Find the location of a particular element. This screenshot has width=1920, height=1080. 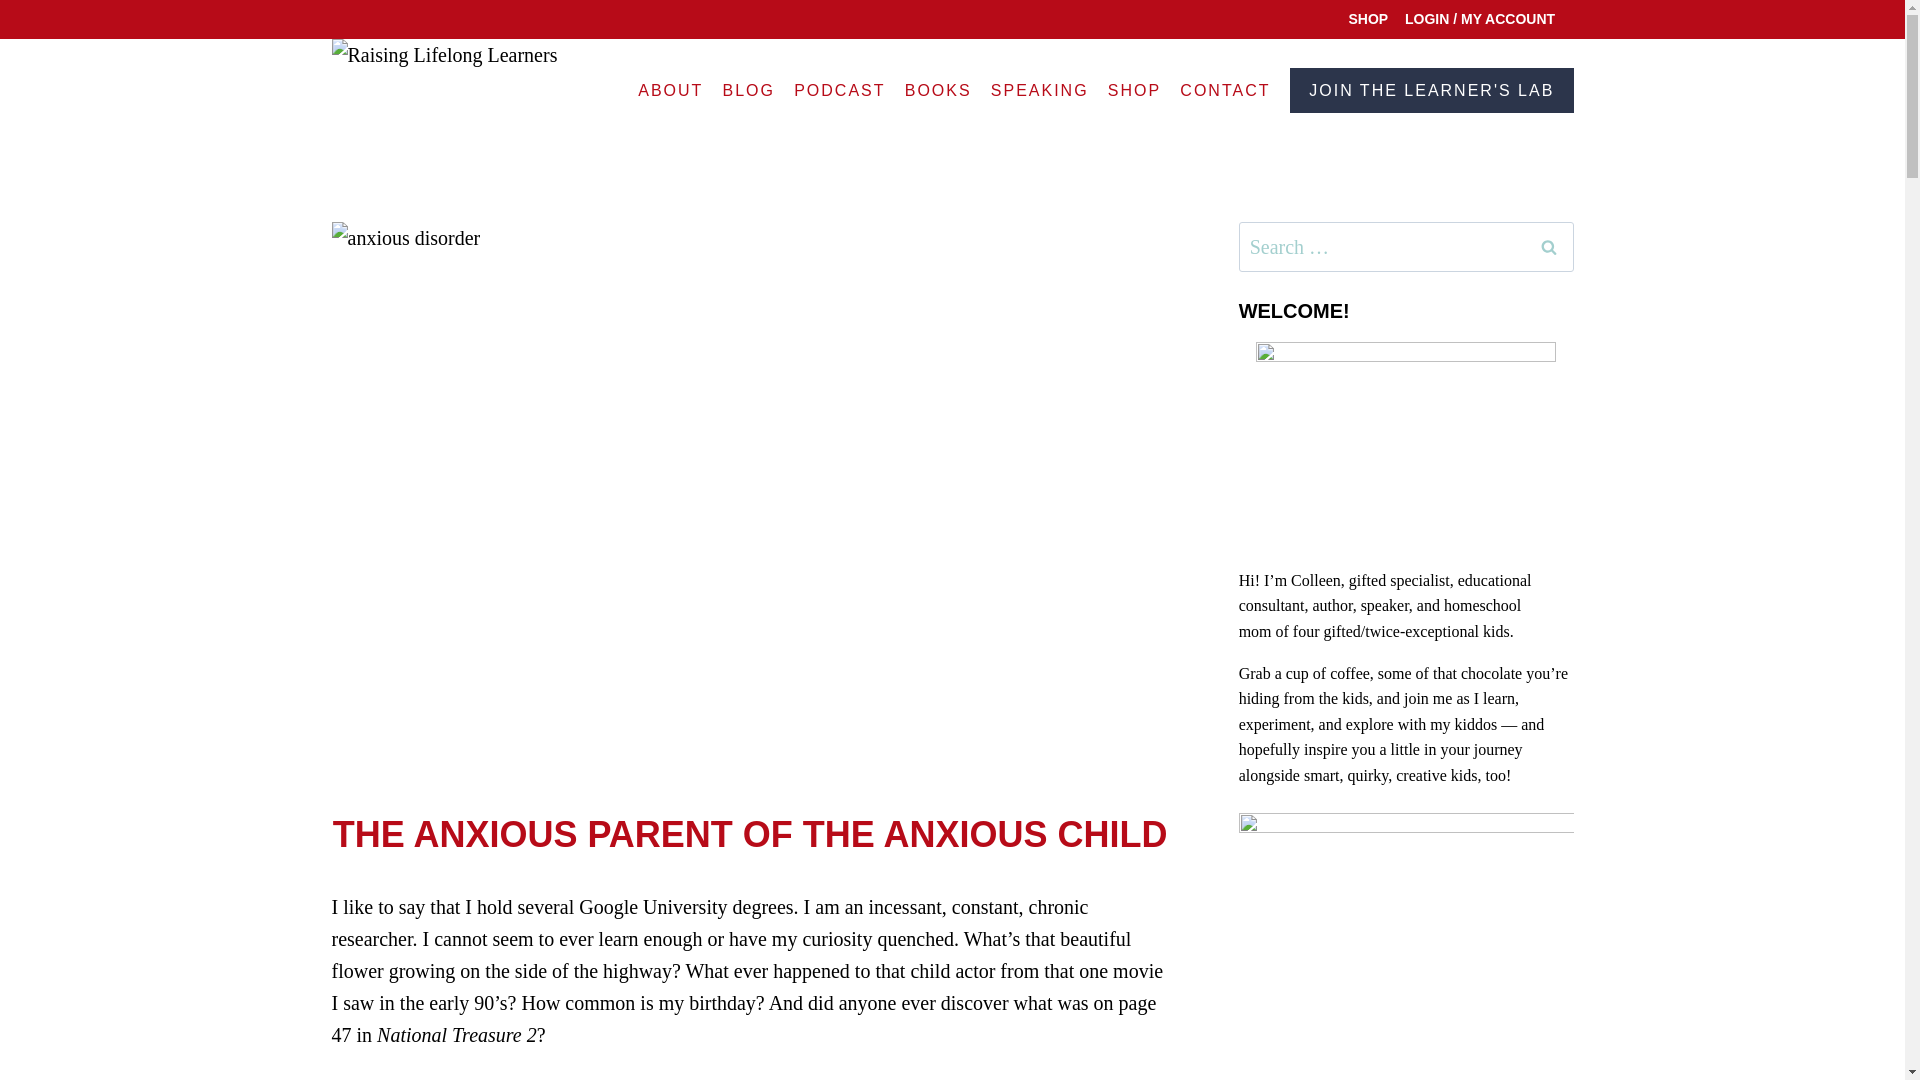

homeschool mom is located at coordinates (1380, 618).